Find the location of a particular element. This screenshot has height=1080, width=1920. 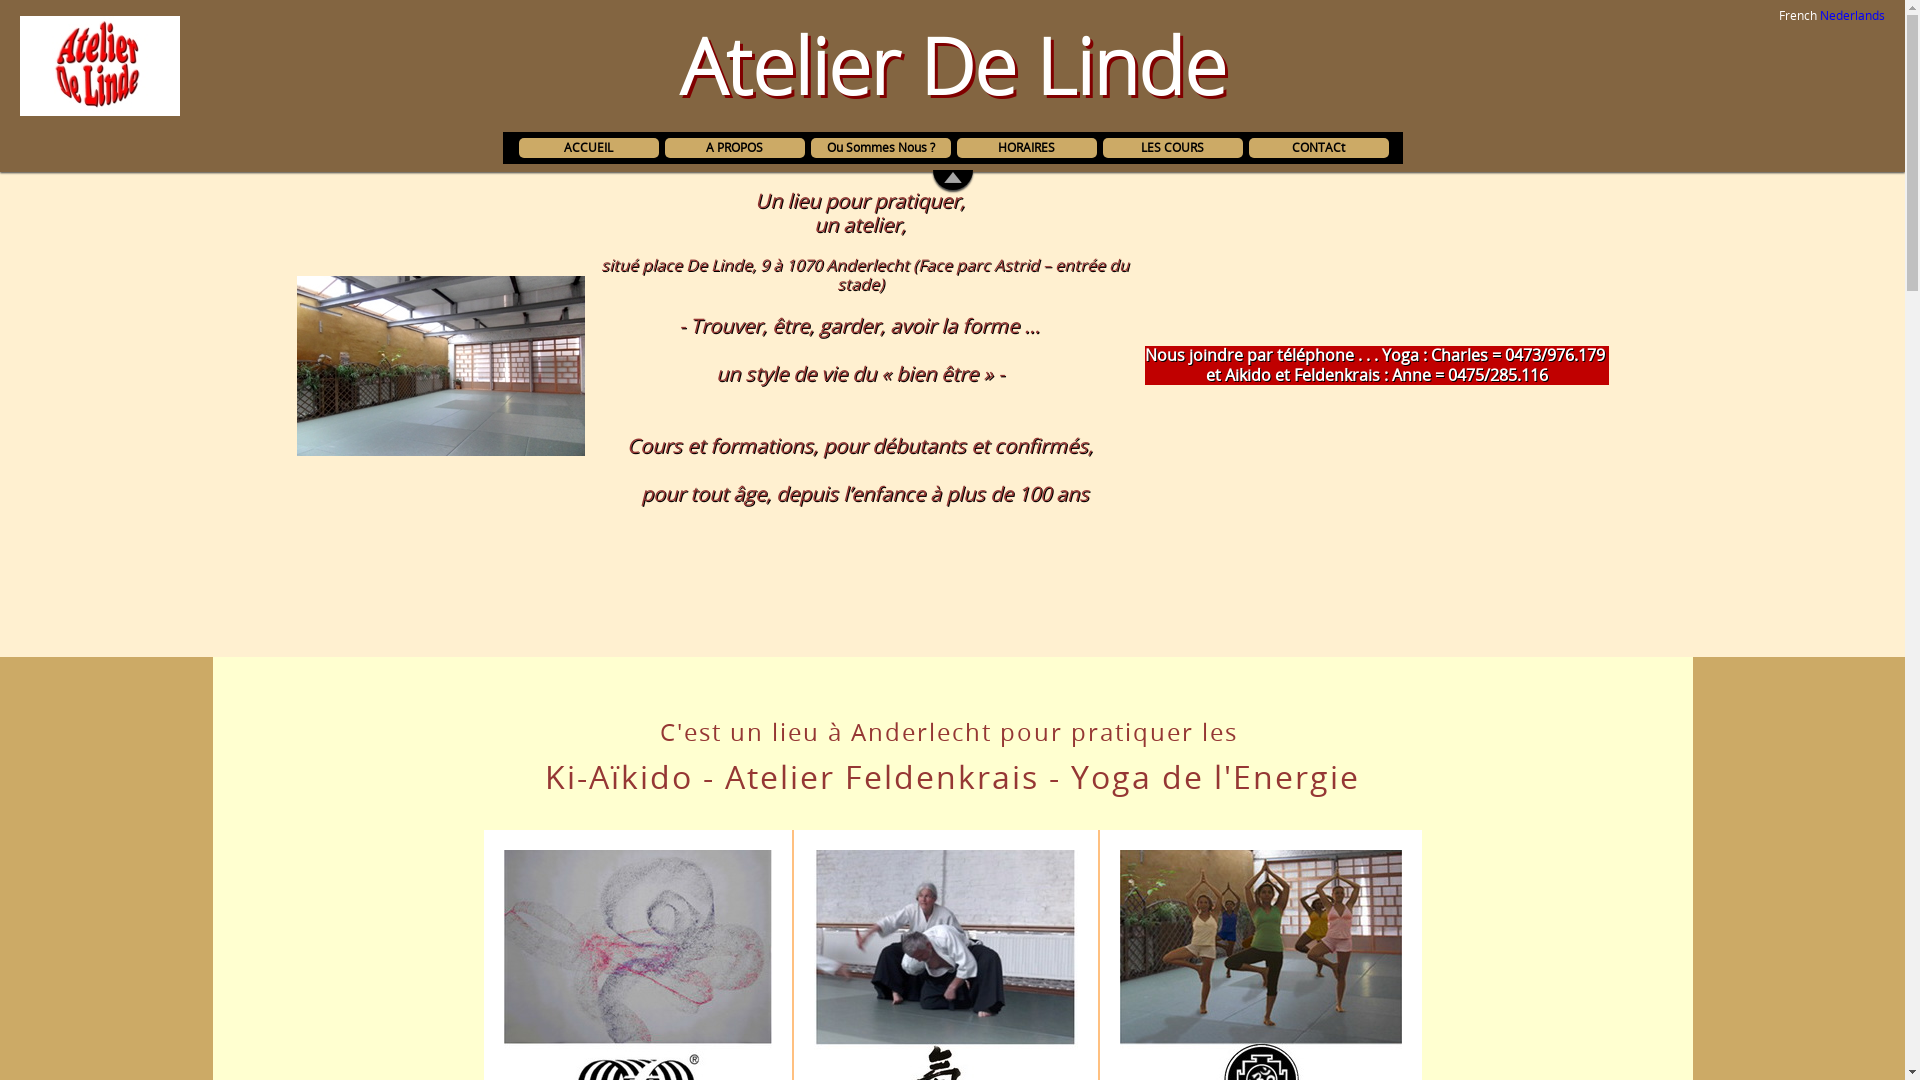

   is located at coordinates (4, 666).